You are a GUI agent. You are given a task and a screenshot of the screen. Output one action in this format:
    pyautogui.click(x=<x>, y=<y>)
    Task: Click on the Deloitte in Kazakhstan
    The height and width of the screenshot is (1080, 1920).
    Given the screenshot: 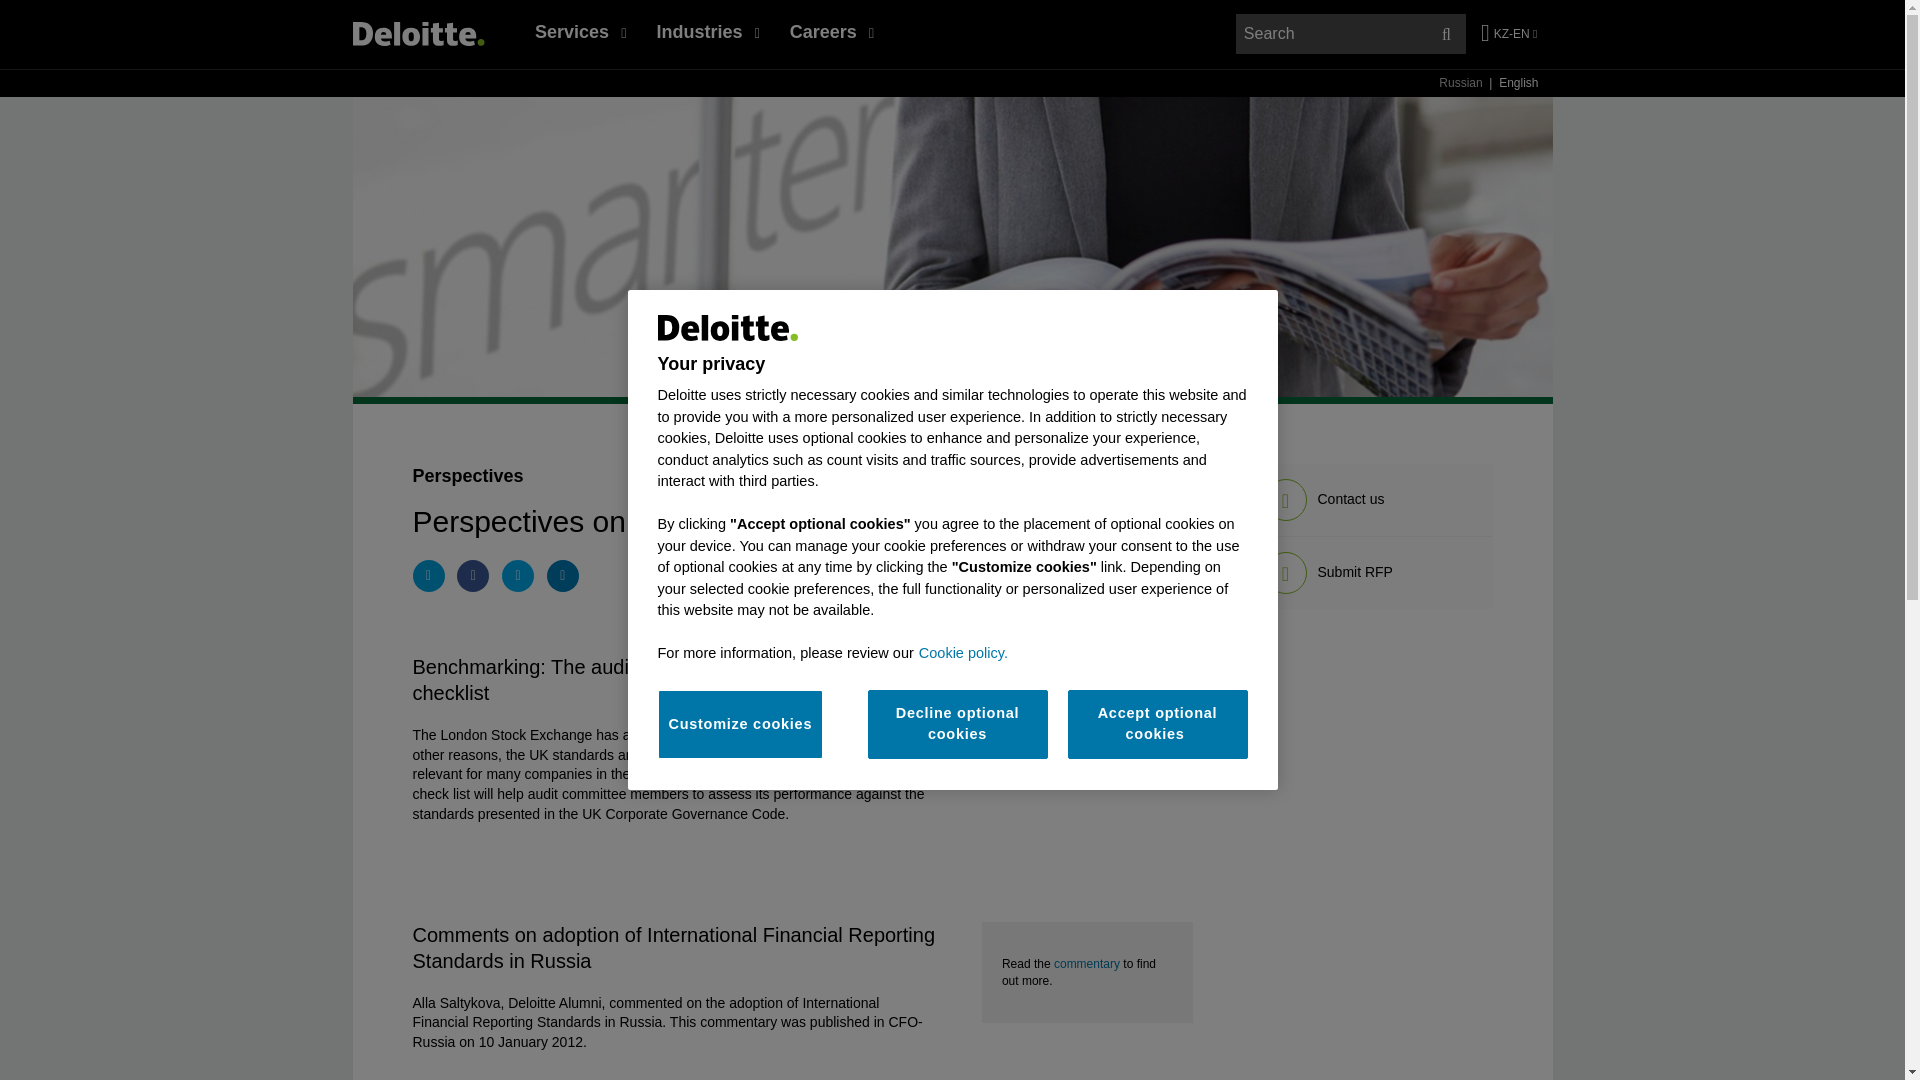 What is the action you would take?
    pyautogui.click(x=417, y=33)
    